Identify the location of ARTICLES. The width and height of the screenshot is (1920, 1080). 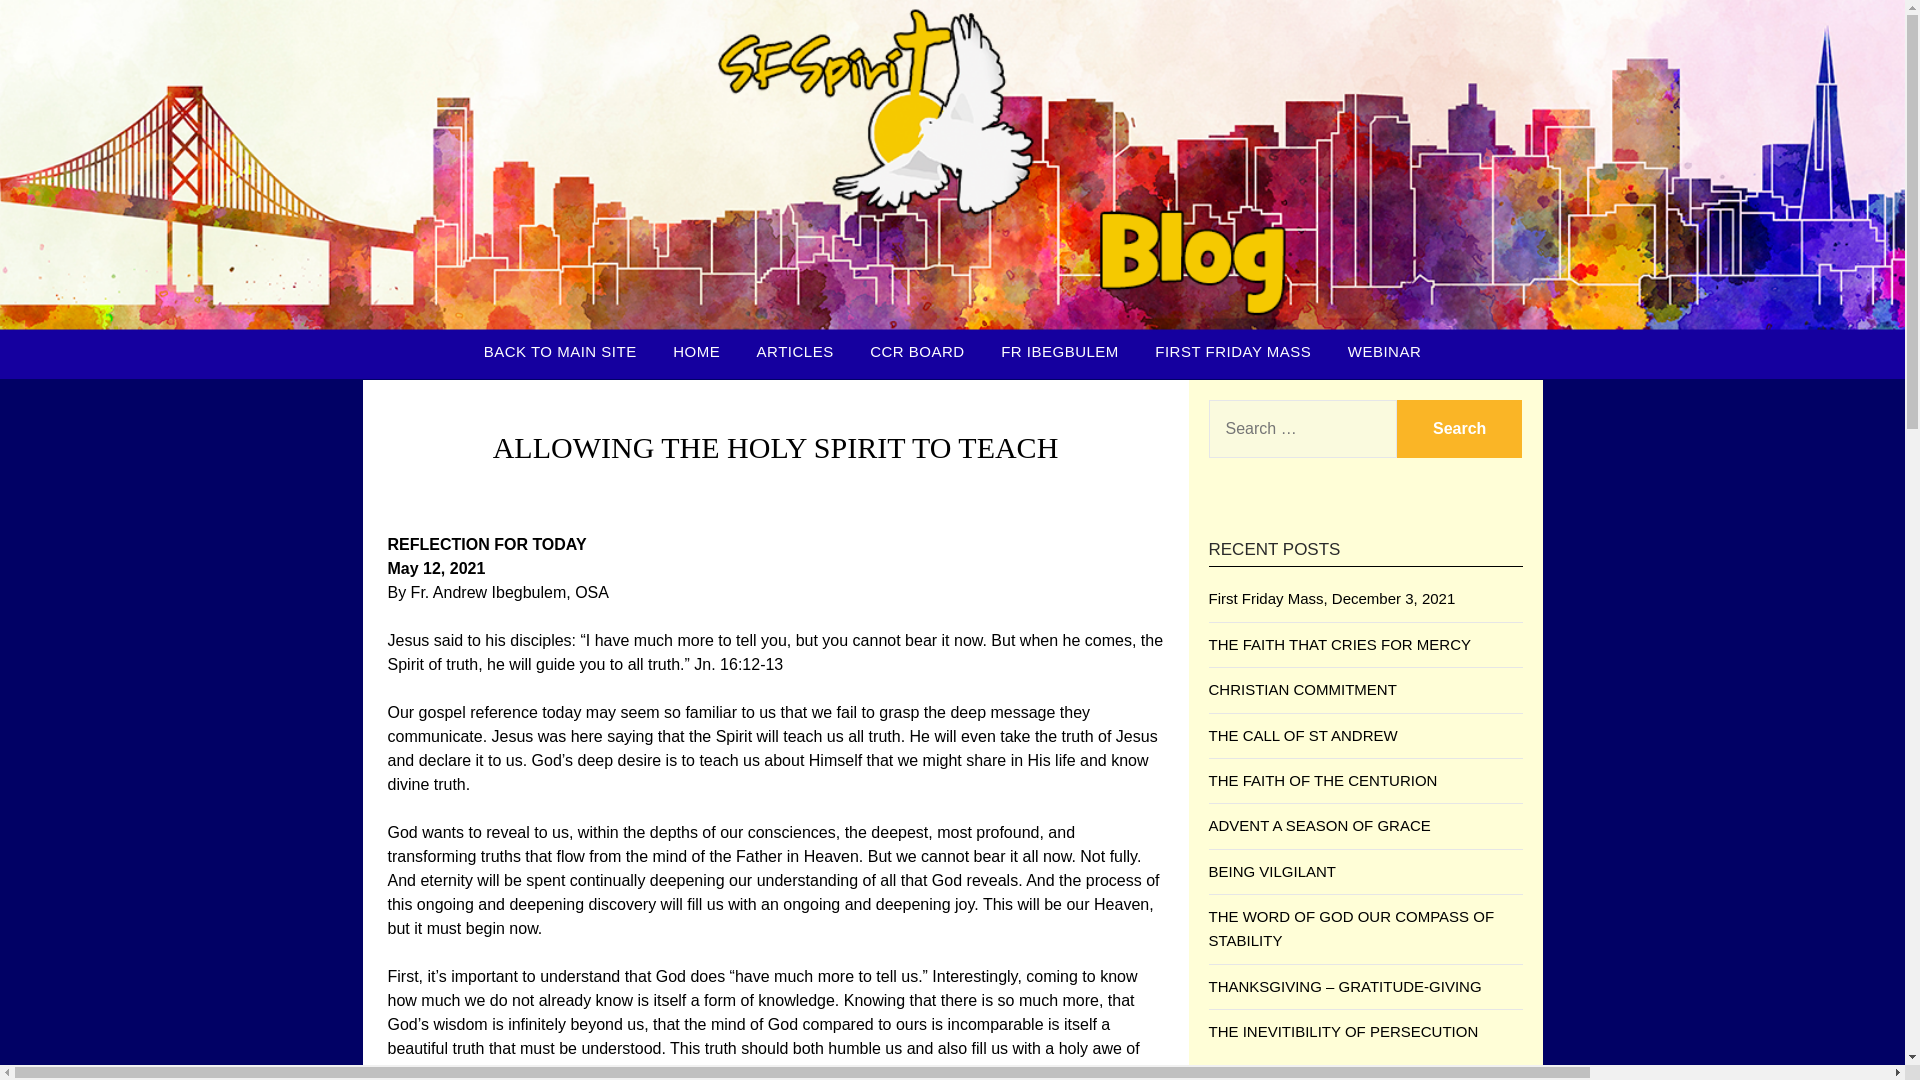
(796, 352).